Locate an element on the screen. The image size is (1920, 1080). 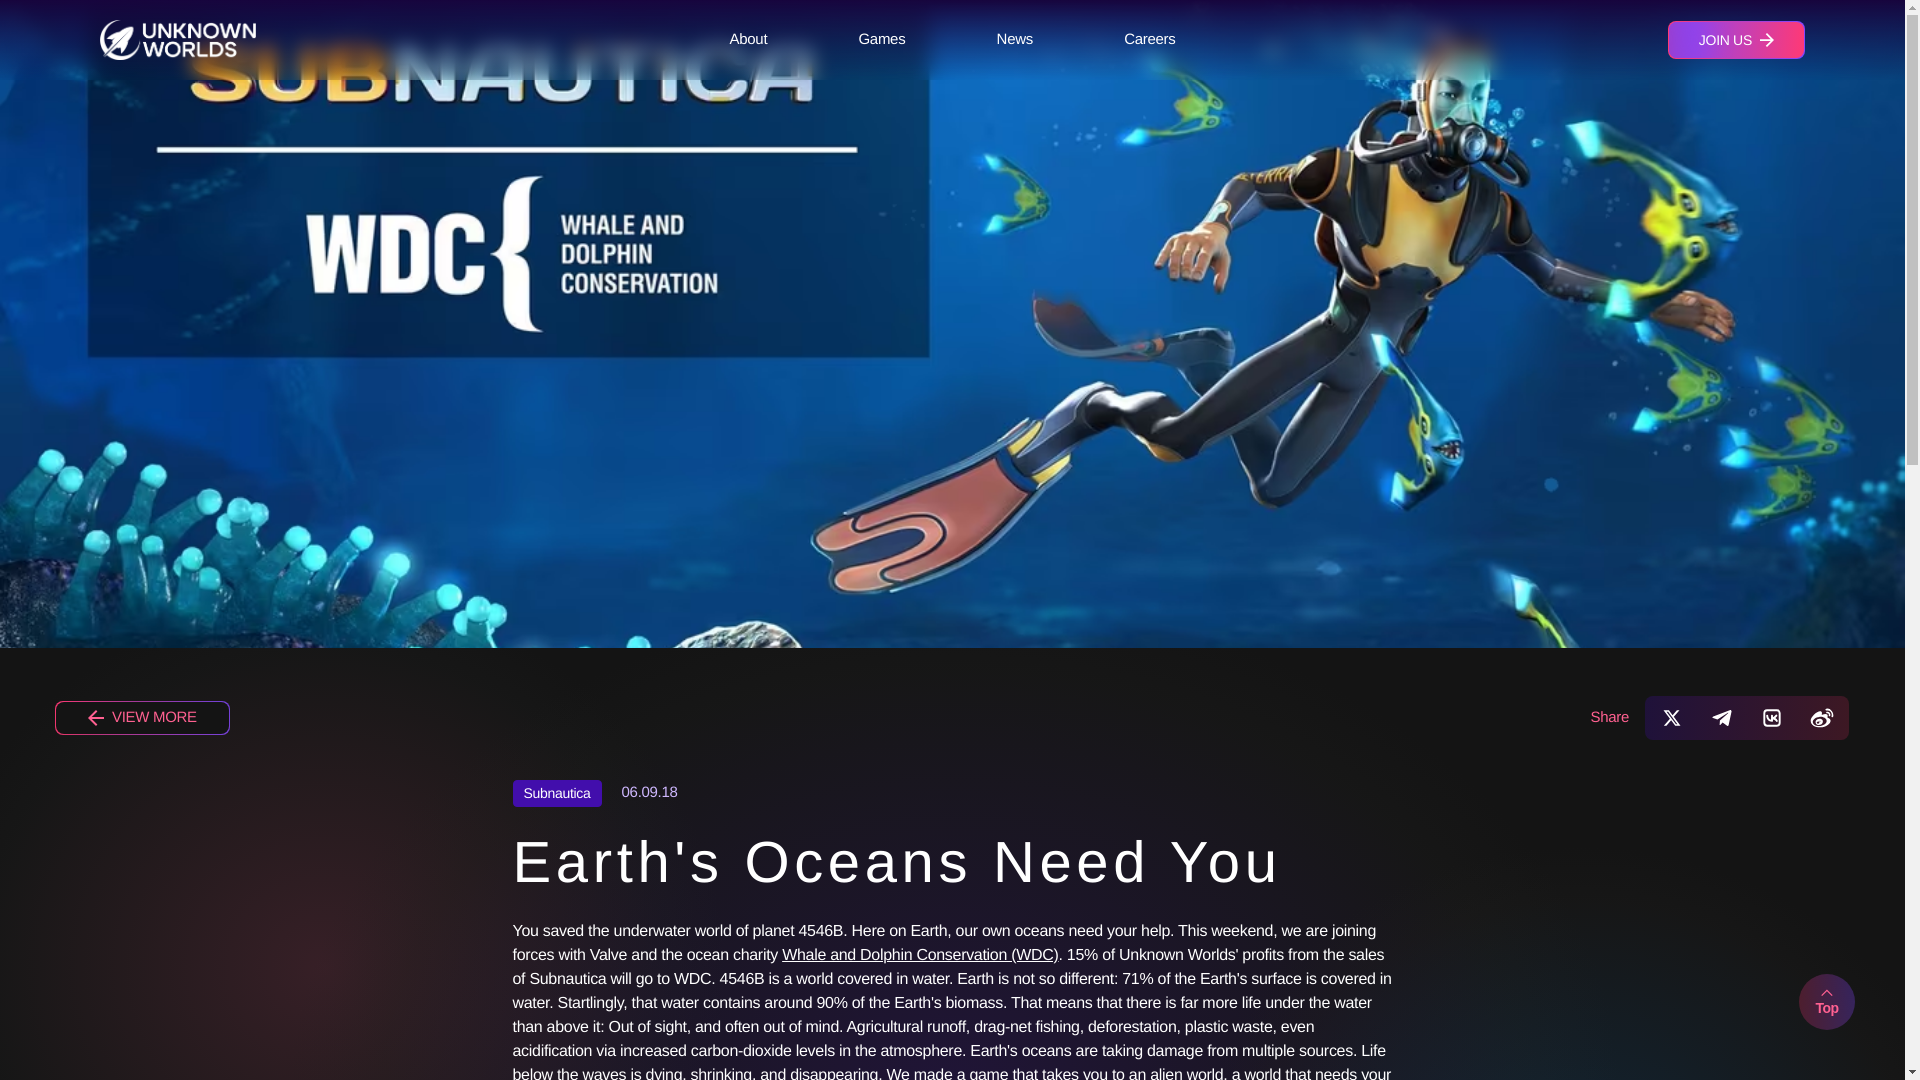
Telegram is located at coordinates (1722, 718).